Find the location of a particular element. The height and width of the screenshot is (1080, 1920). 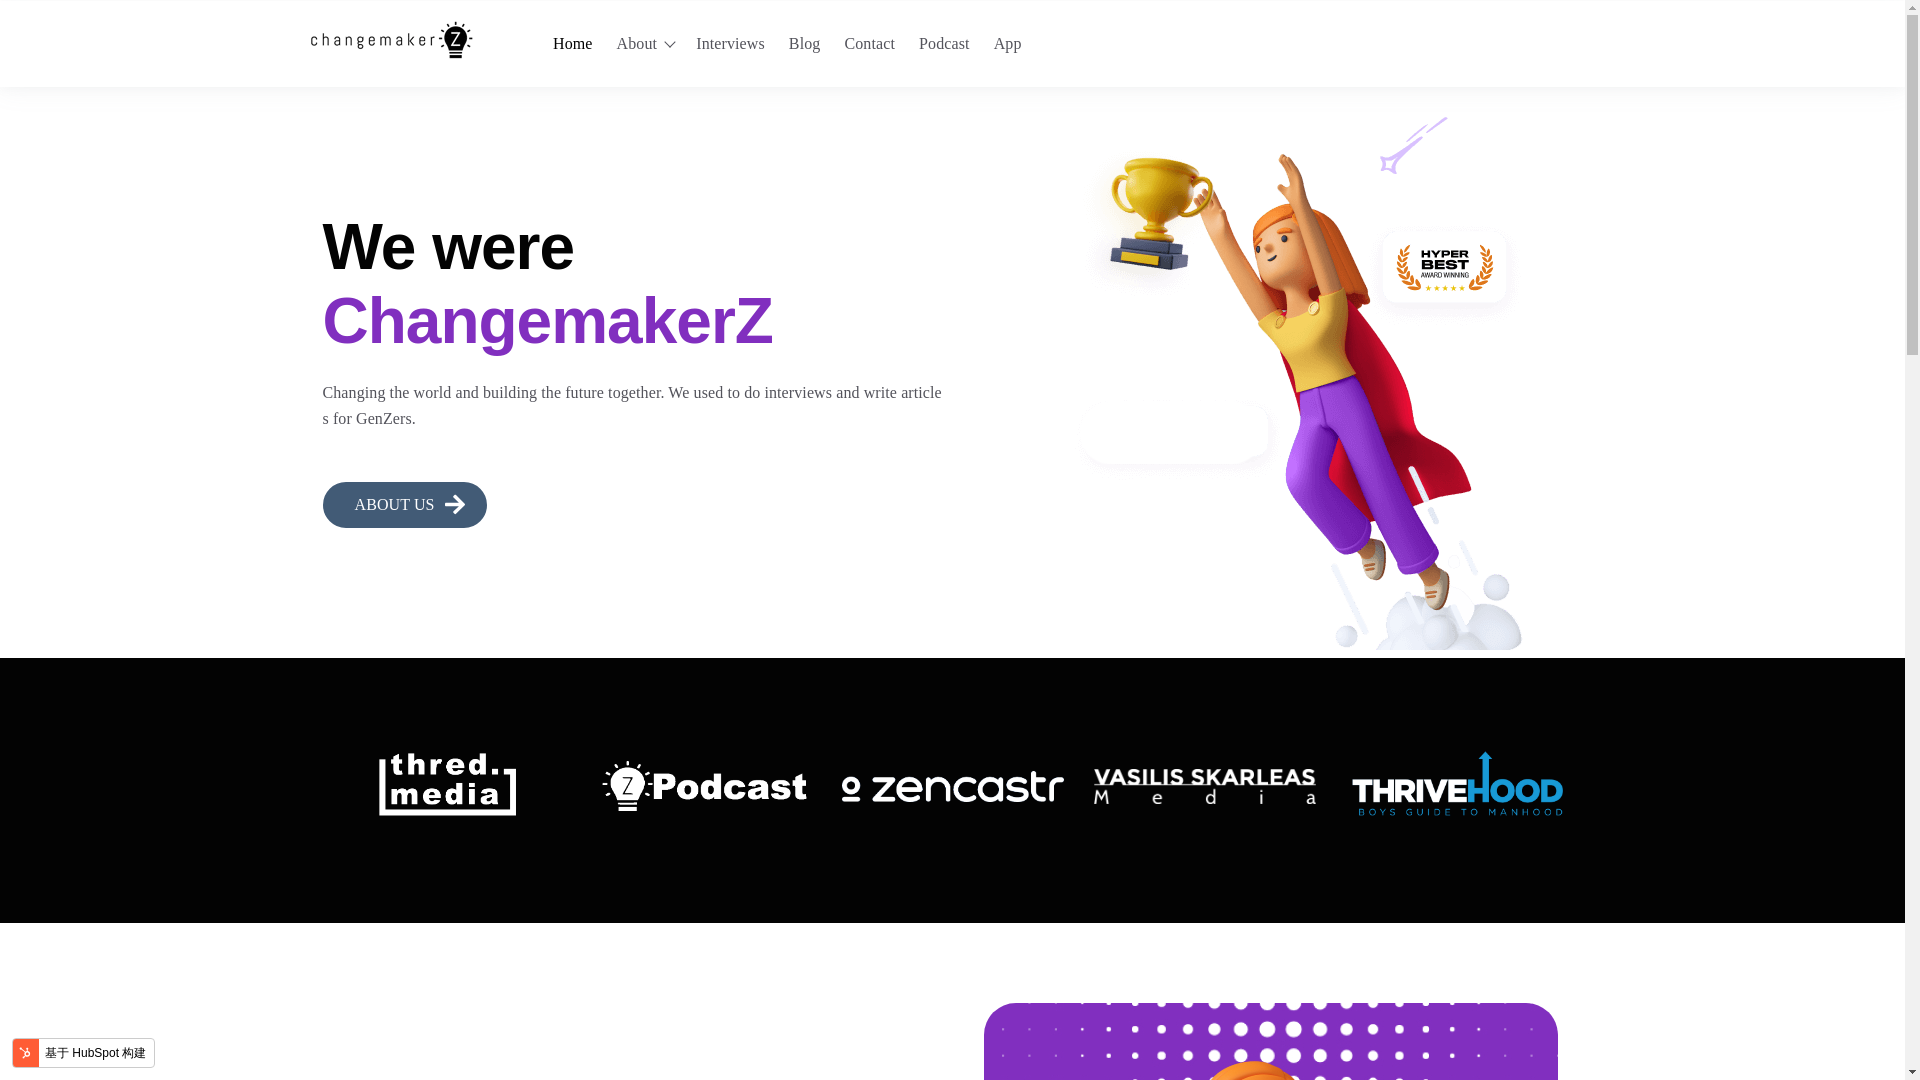

Podcast is located at coordinates (944, 42).